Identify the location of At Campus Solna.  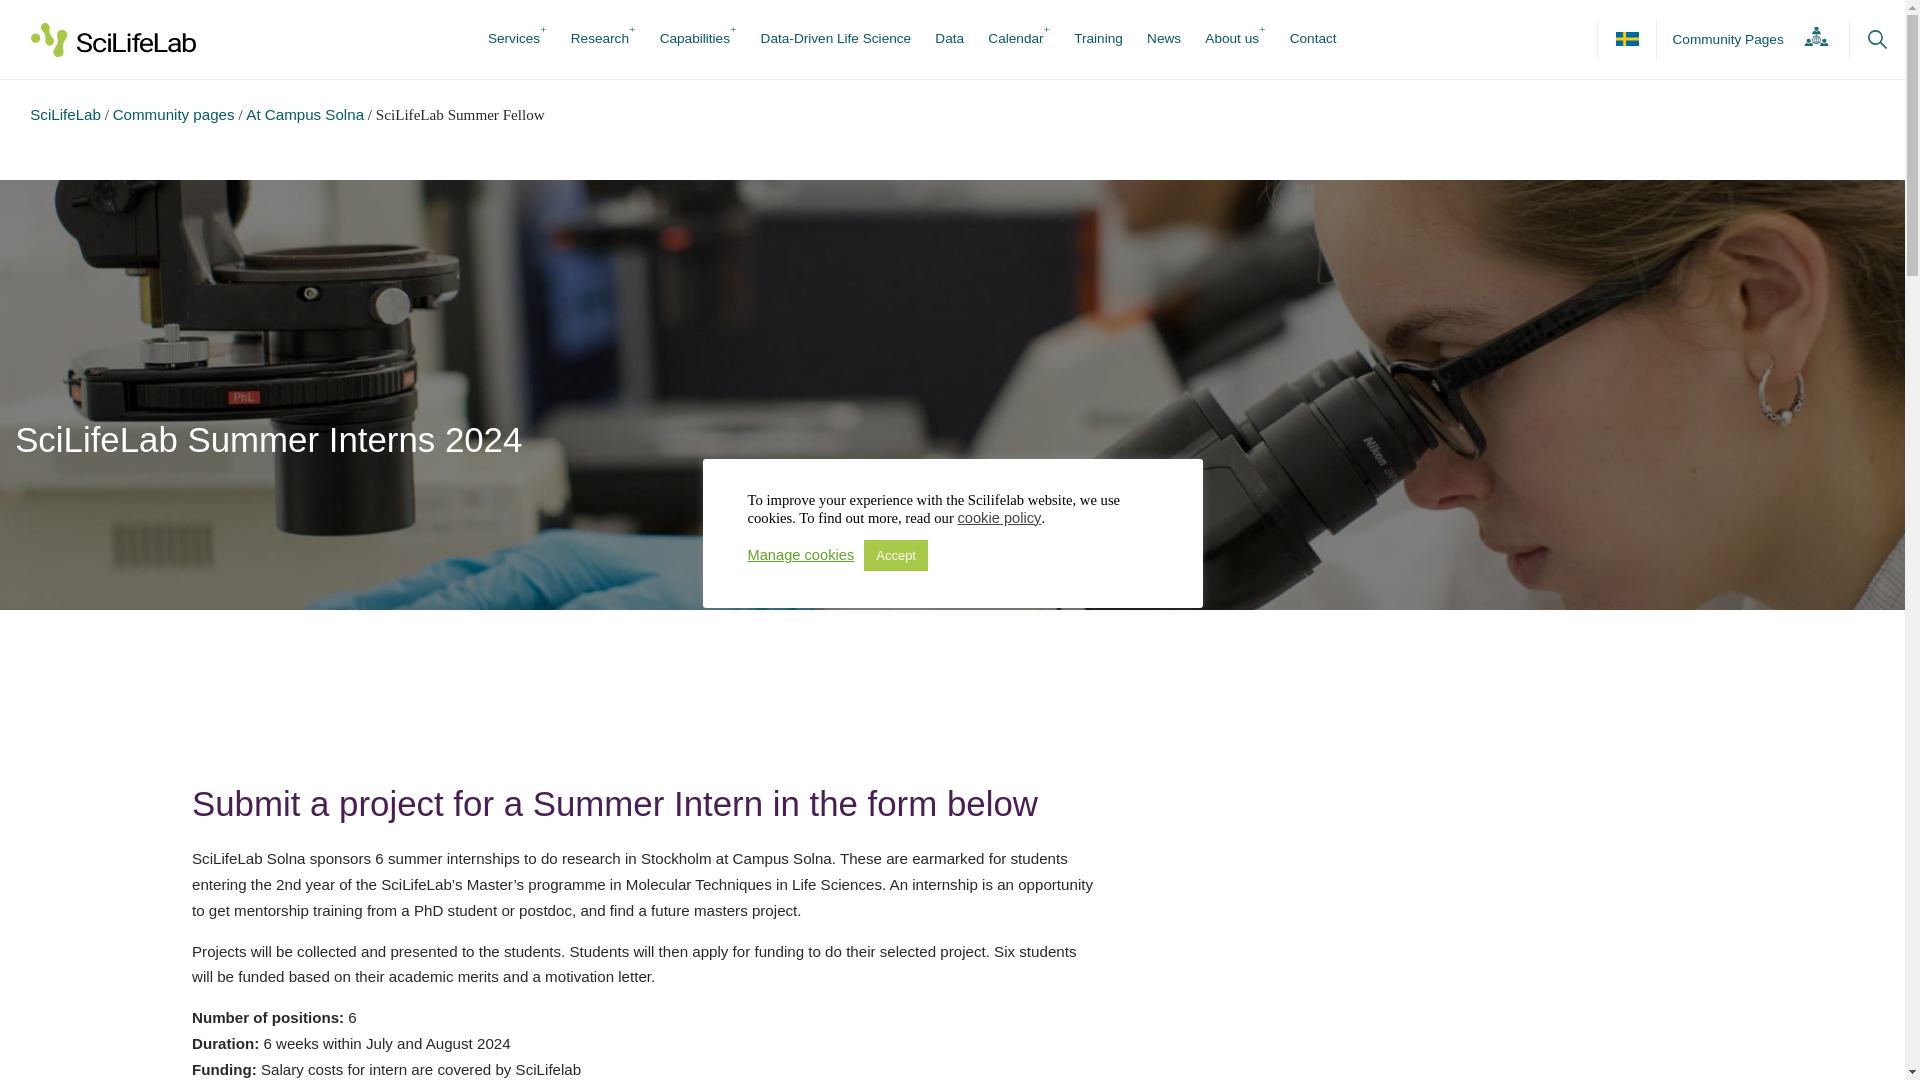
(304, 114).